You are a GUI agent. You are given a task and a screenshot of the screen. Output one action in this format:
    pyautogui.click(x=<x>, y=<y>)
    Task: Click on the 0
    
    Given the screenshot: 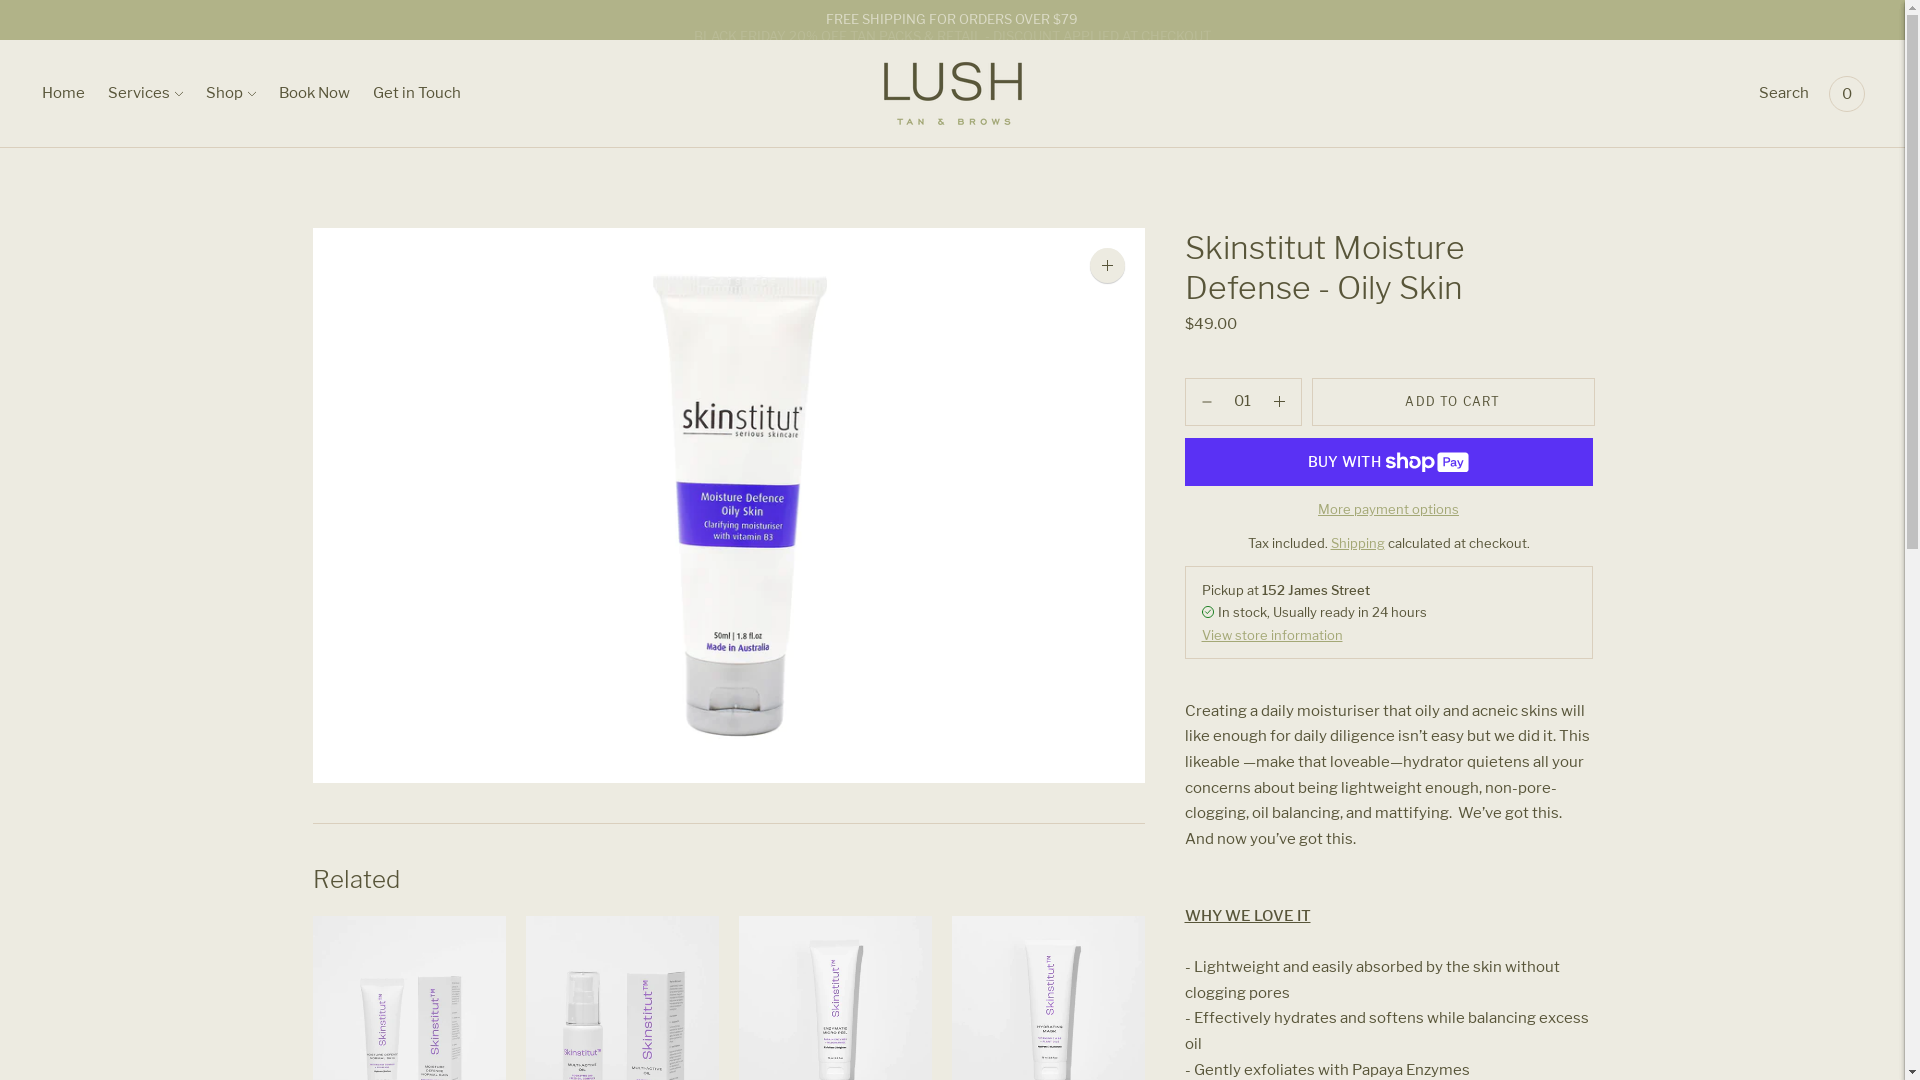 What is the action you would take?
    pyautogui.click(x=1847, y=94)
    